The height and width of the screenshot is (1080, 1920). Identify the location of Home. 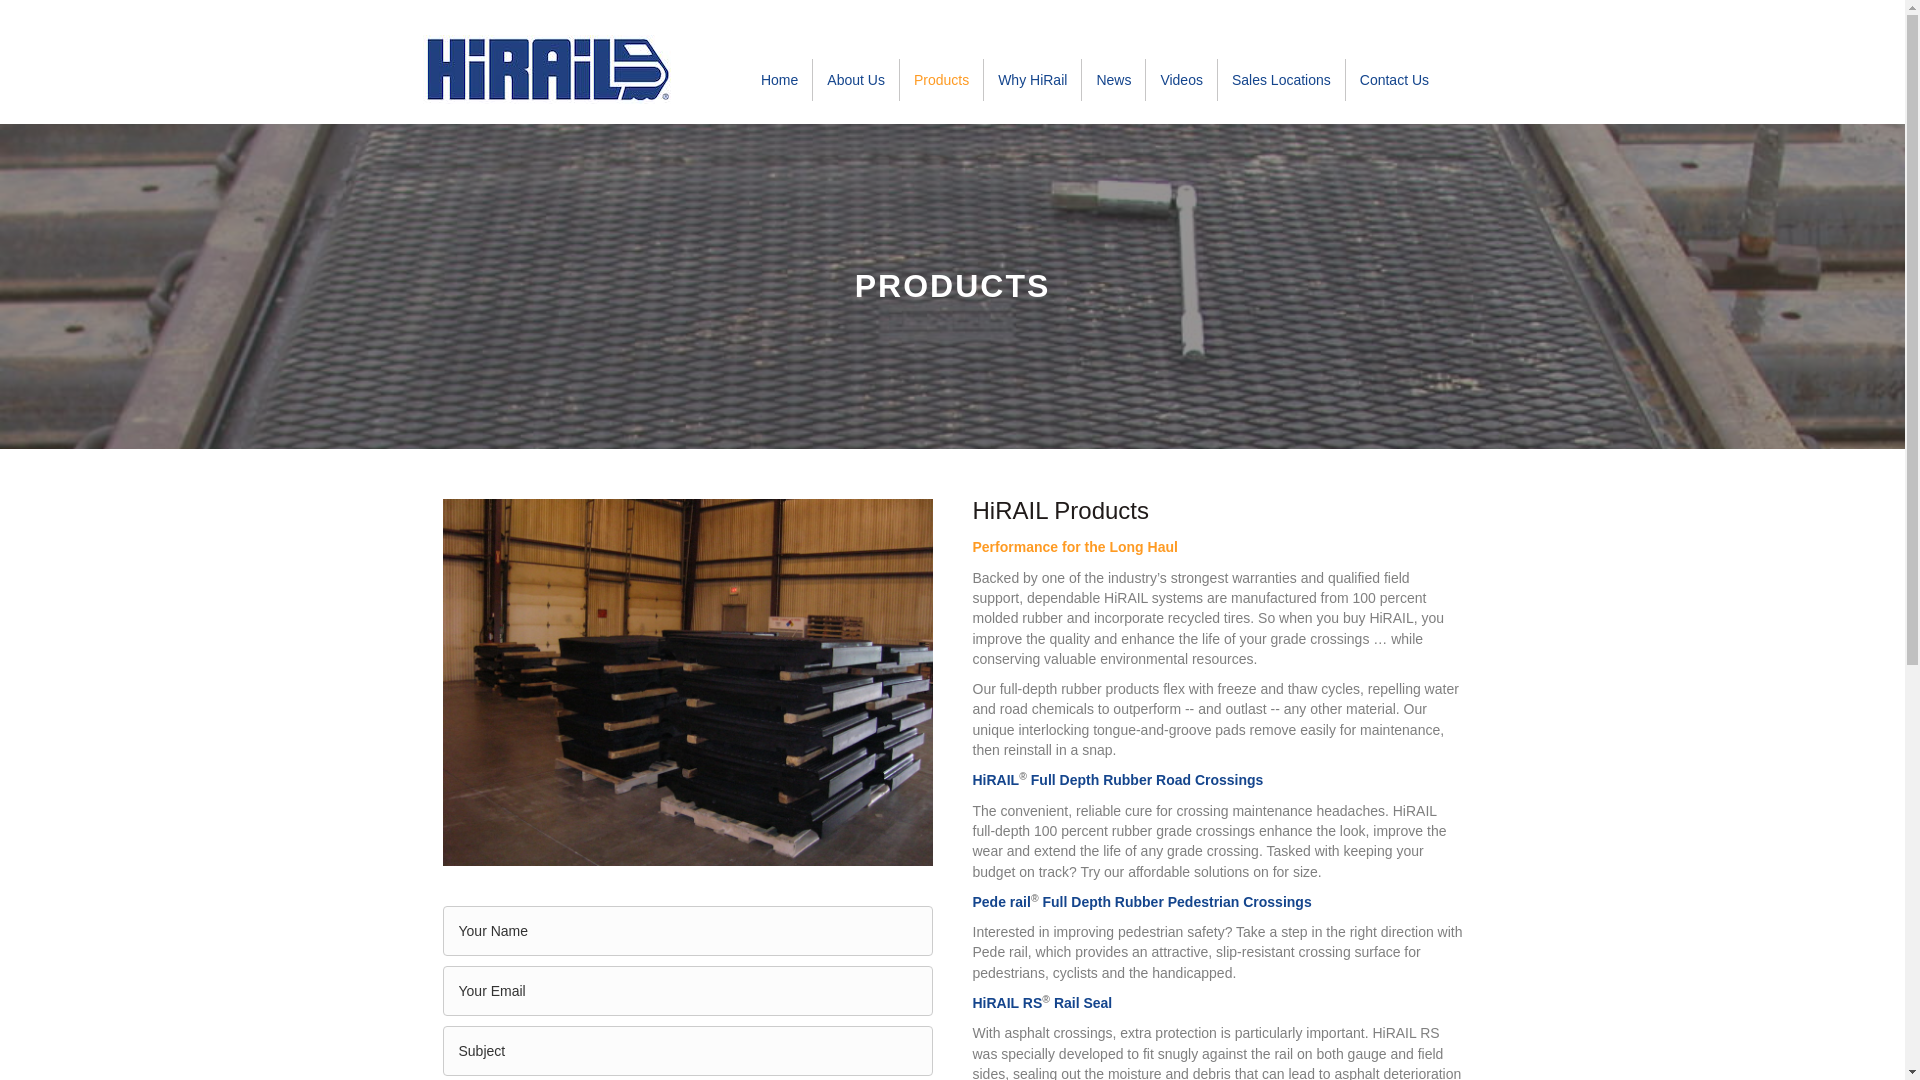
(779, 79).